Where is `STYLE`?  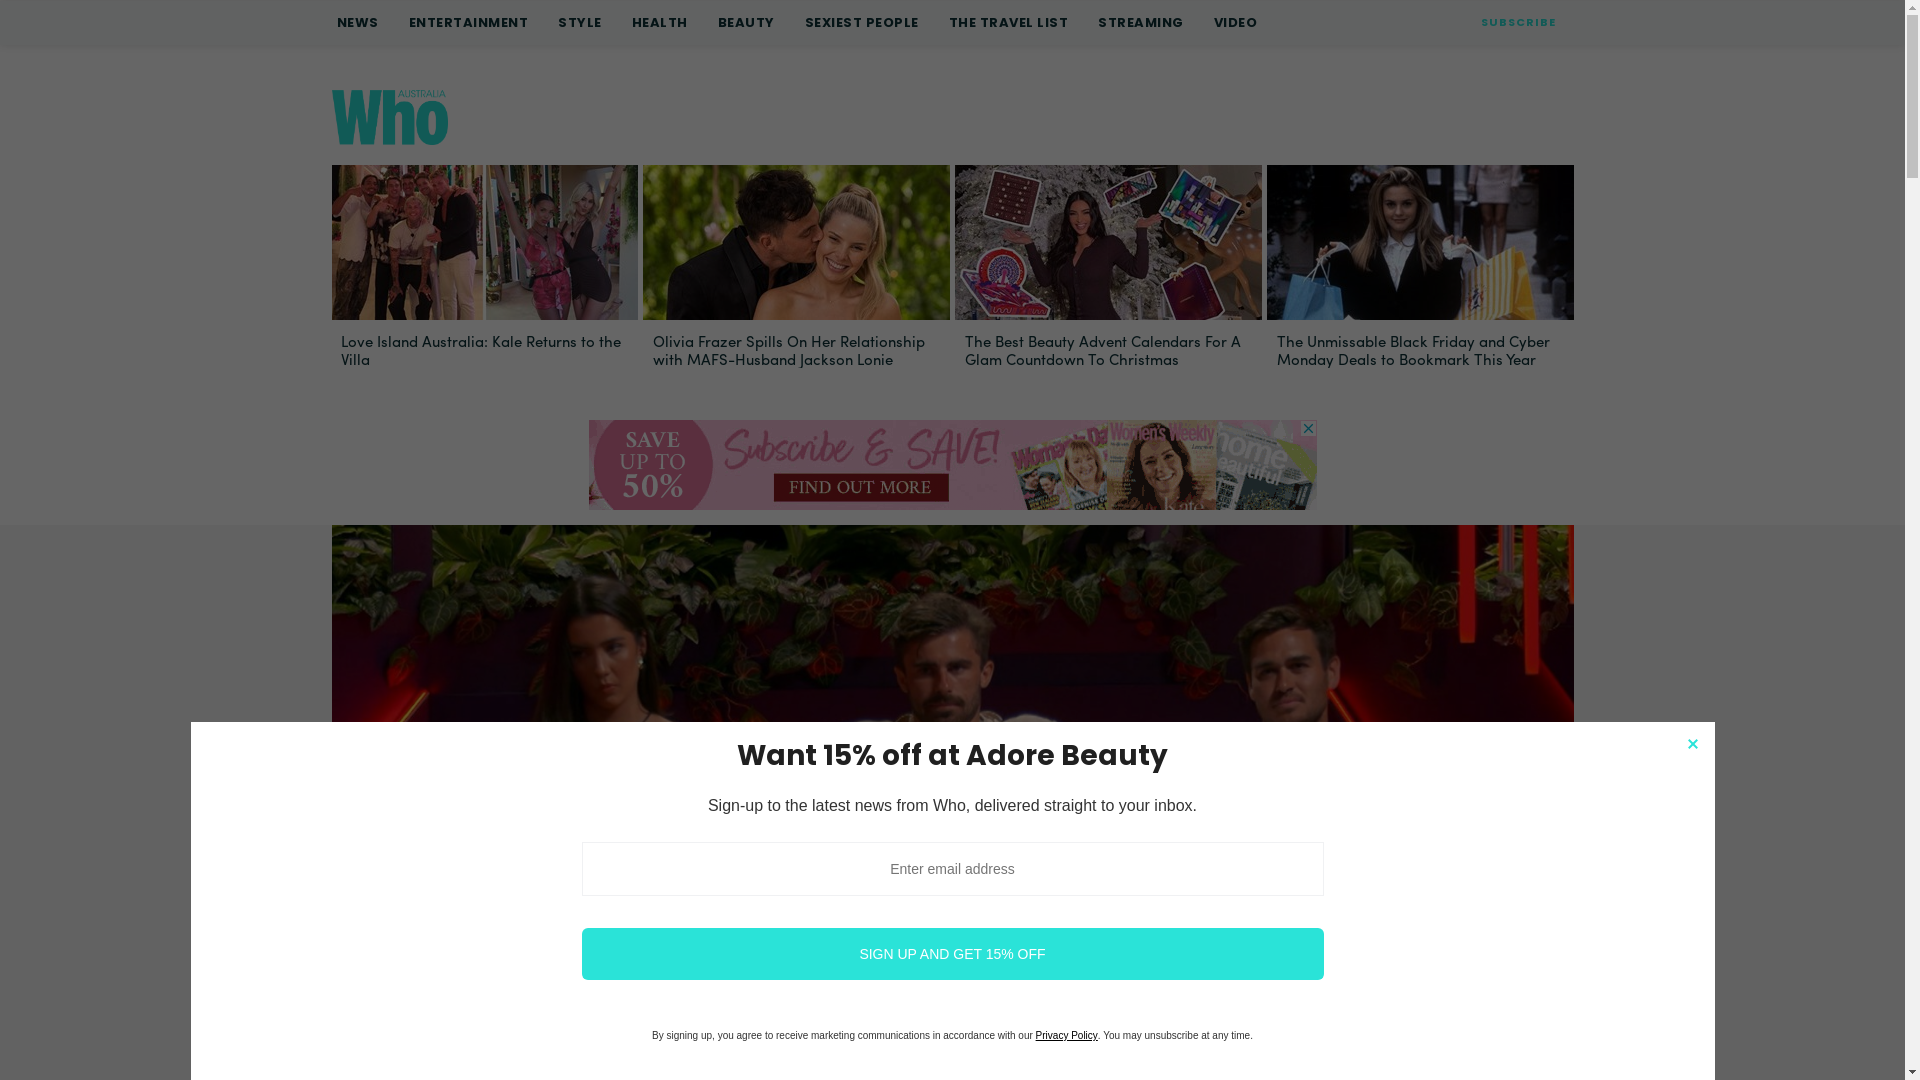
STYLE is located at coordinates (580, 22).